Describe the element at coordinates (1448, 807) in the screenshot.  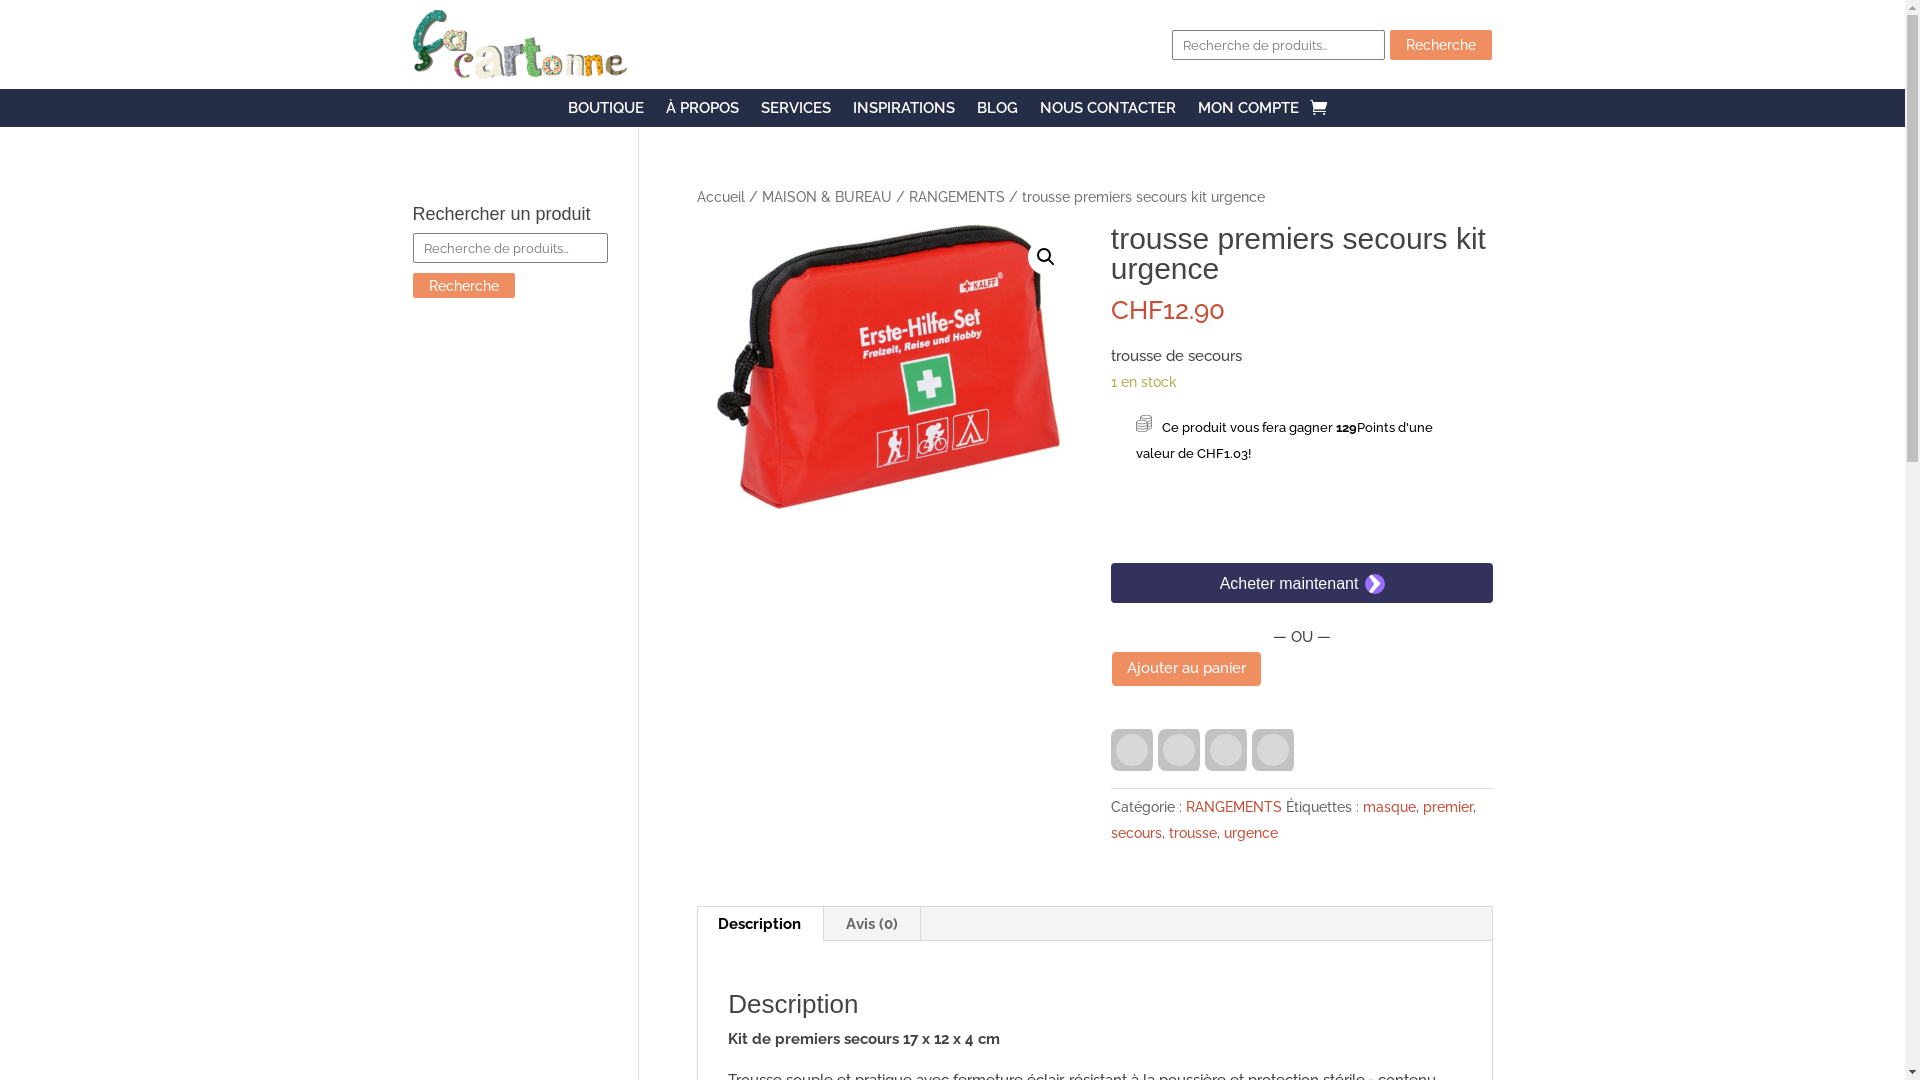
I see `premier` at that location.